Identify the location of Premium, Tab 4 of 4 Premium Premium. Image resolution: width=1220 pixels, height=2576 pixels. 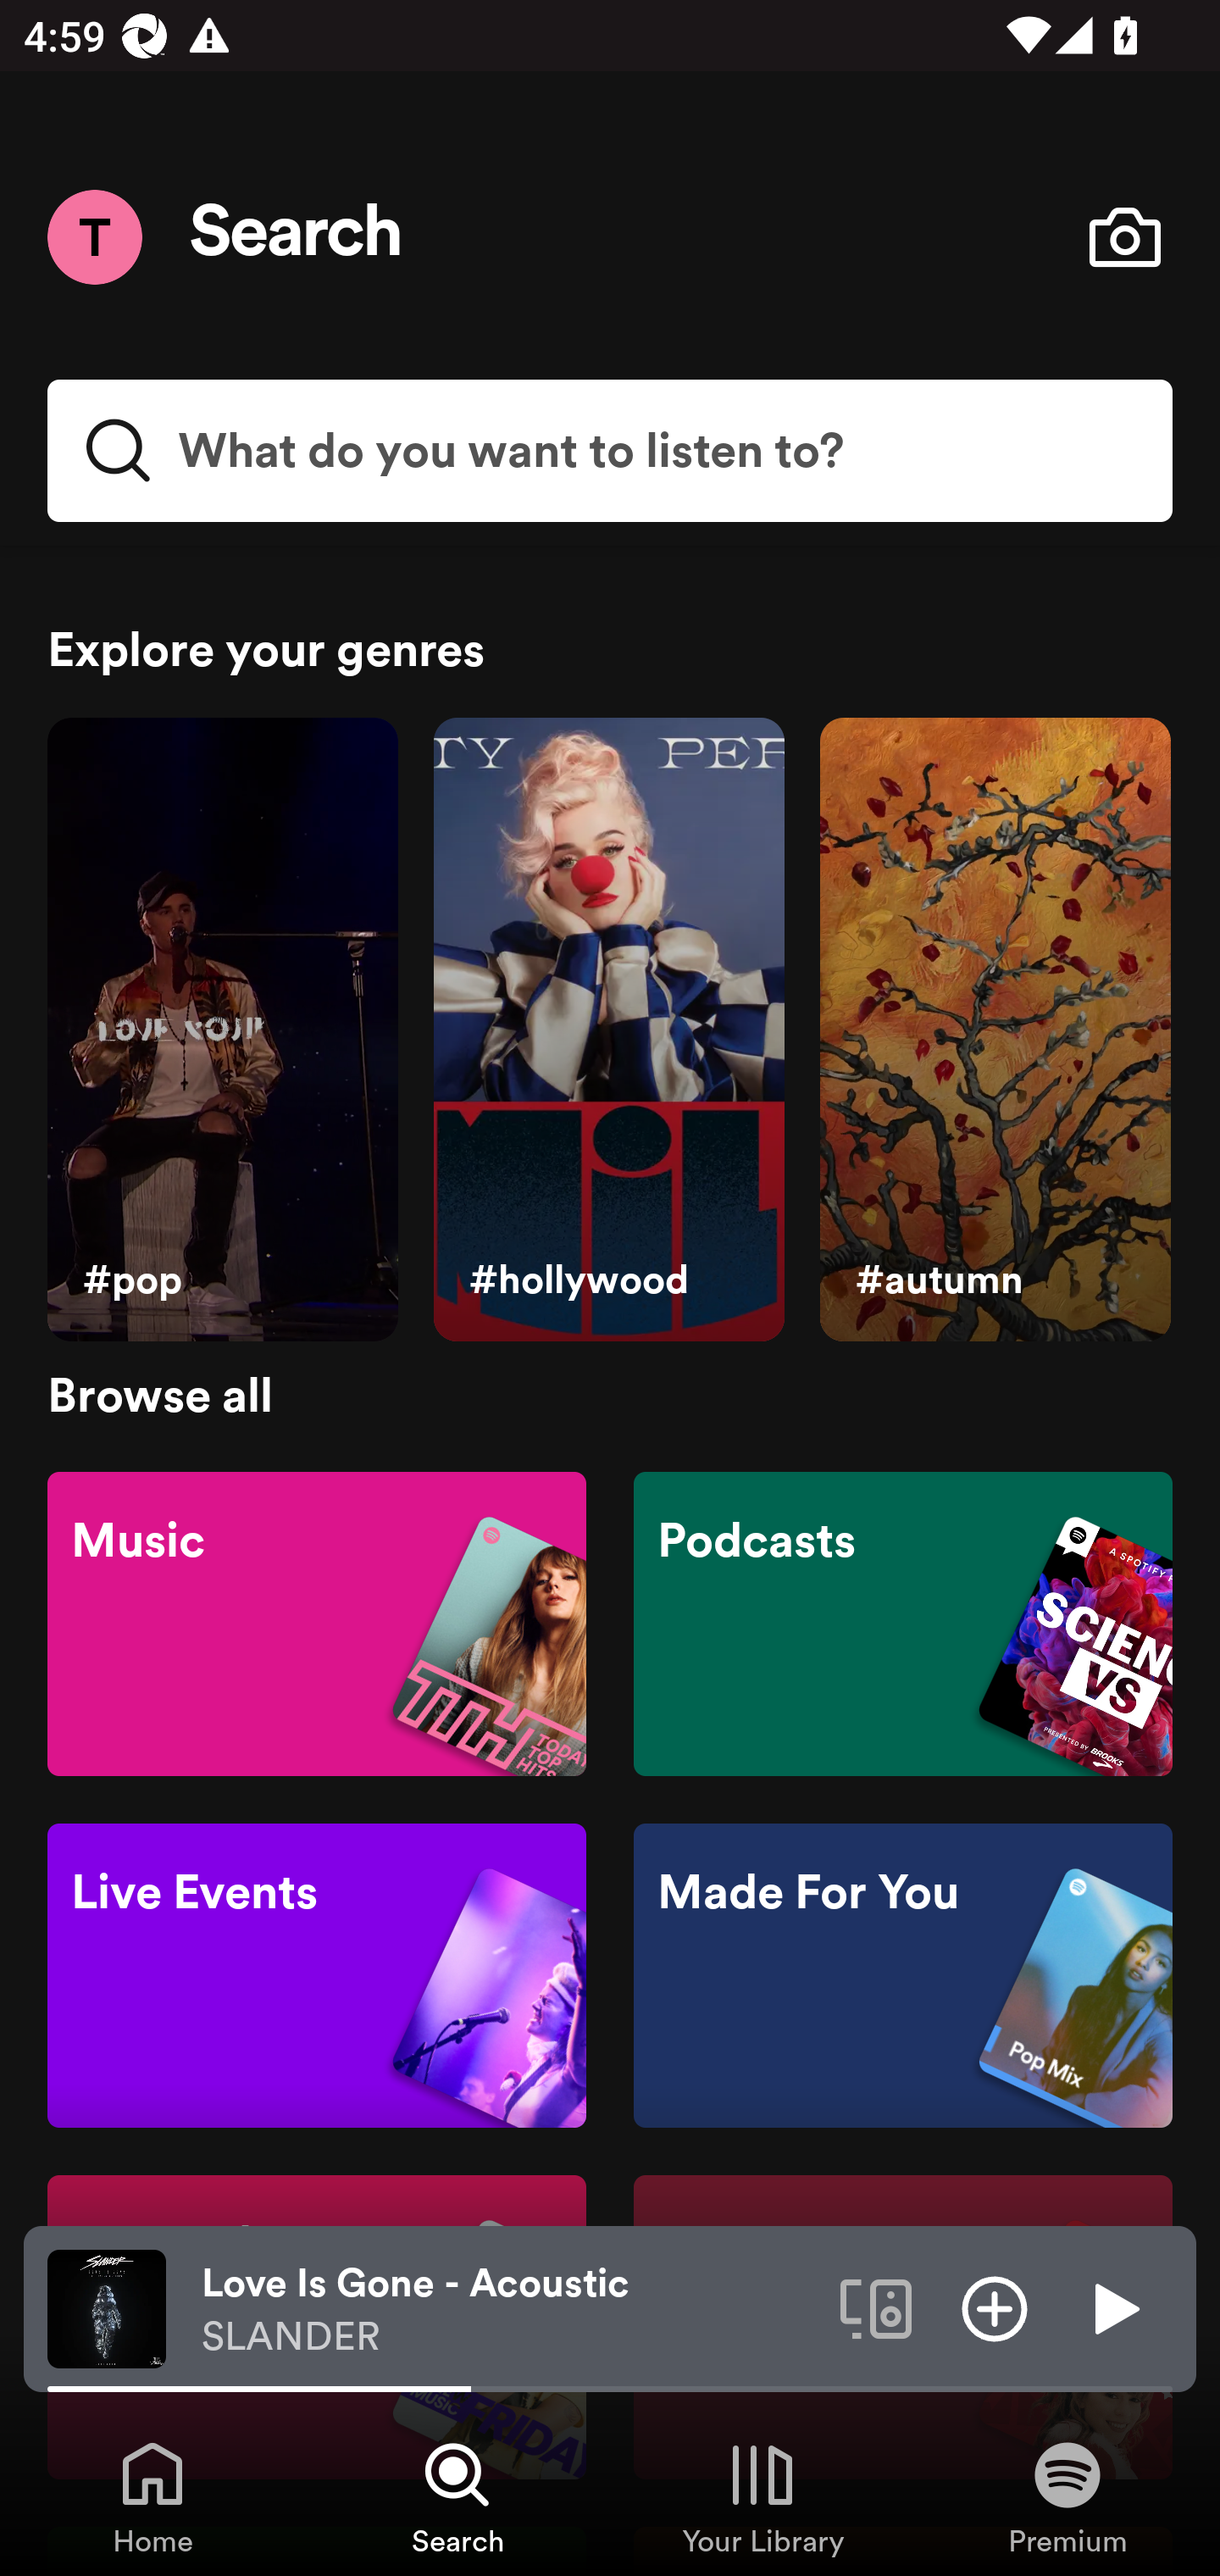
(1067, 2496).